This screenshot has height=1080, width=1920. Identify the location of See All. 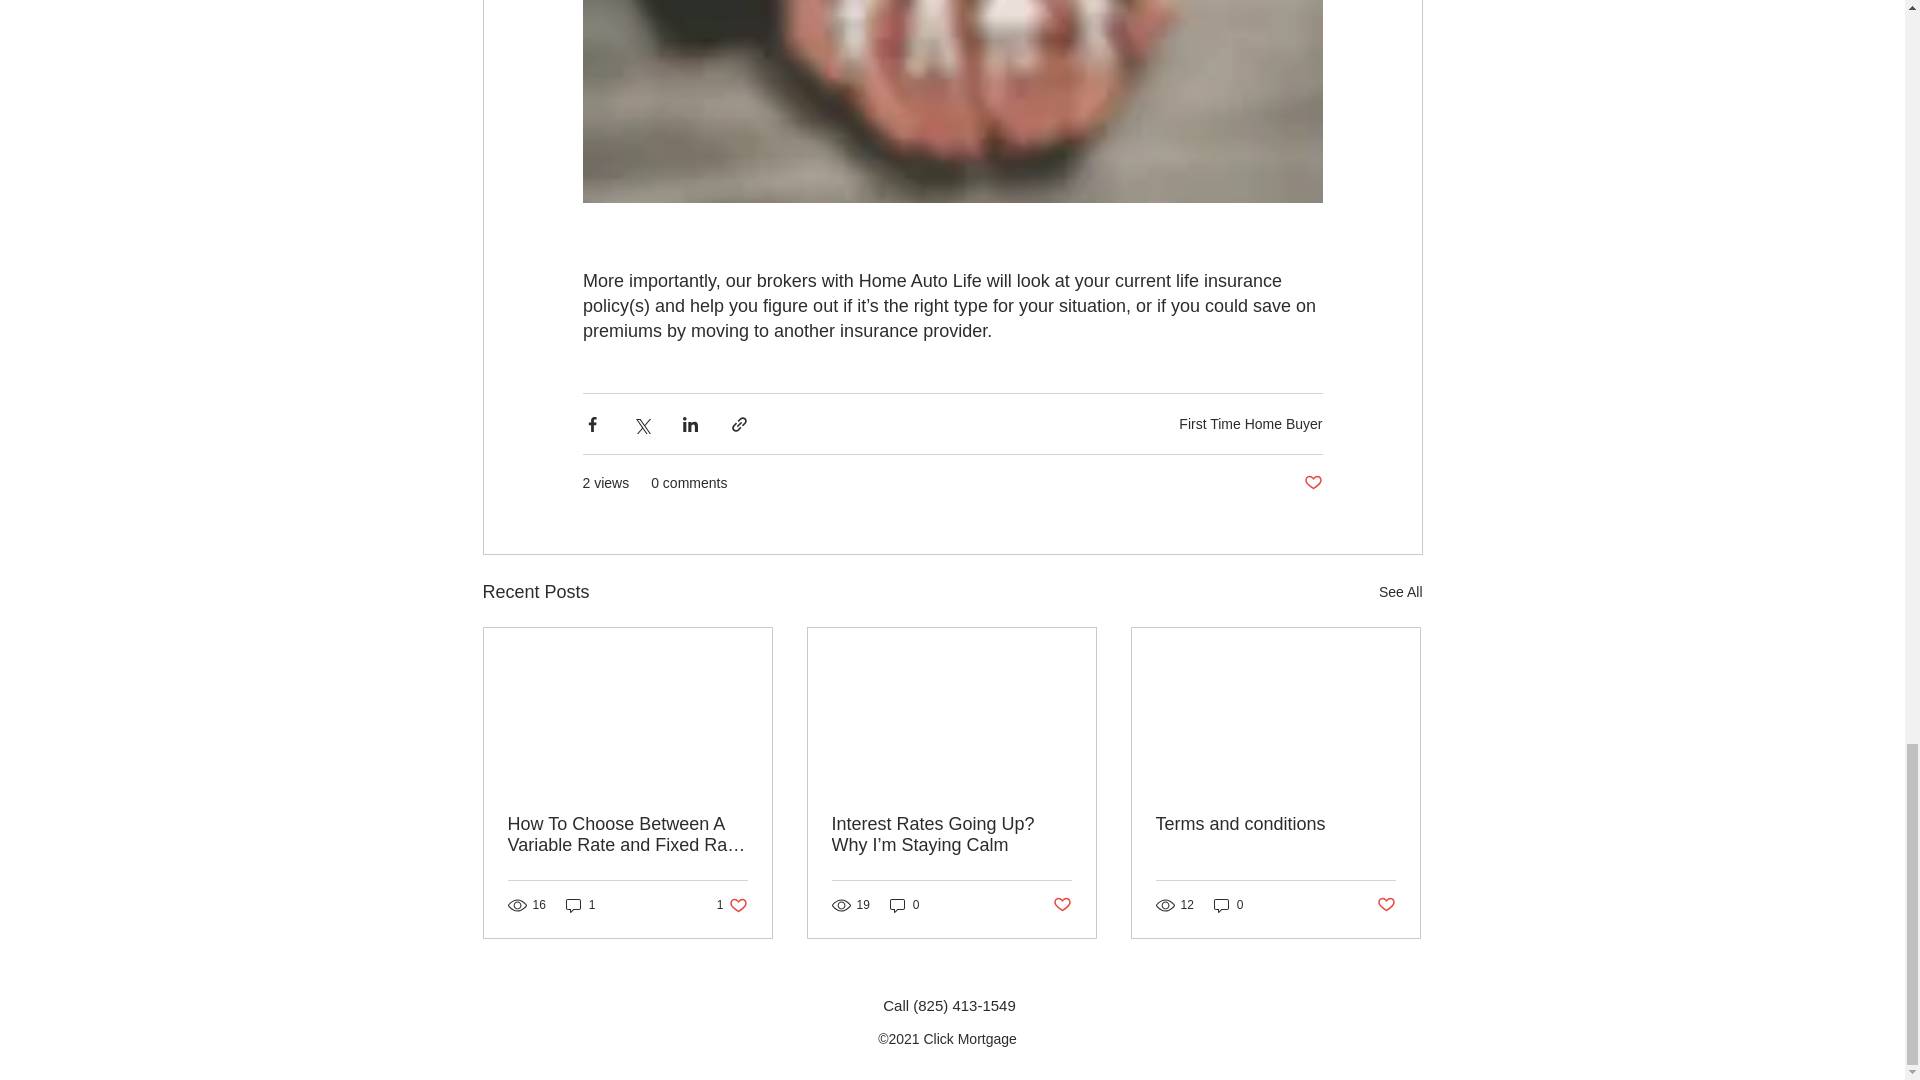
(1400, 592).